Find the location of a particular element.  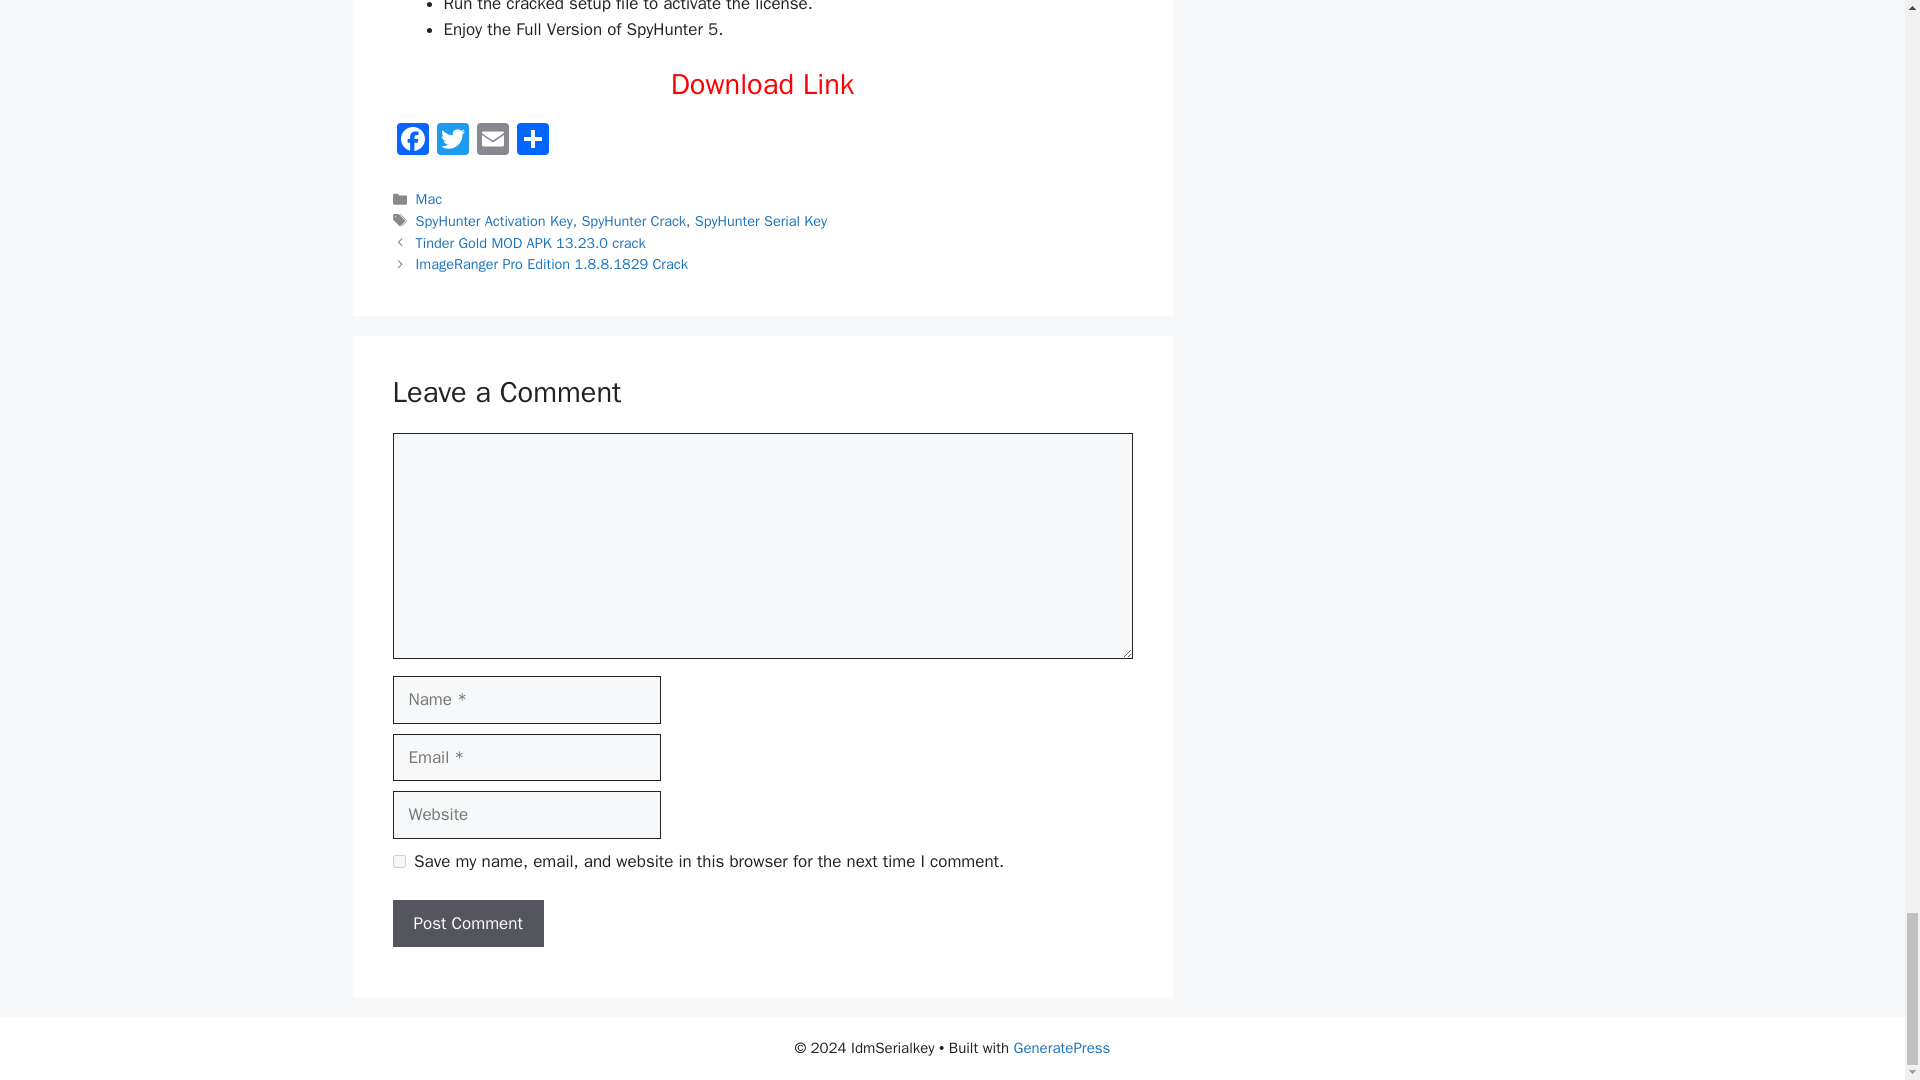

Next is located at coordinates (552, 264).